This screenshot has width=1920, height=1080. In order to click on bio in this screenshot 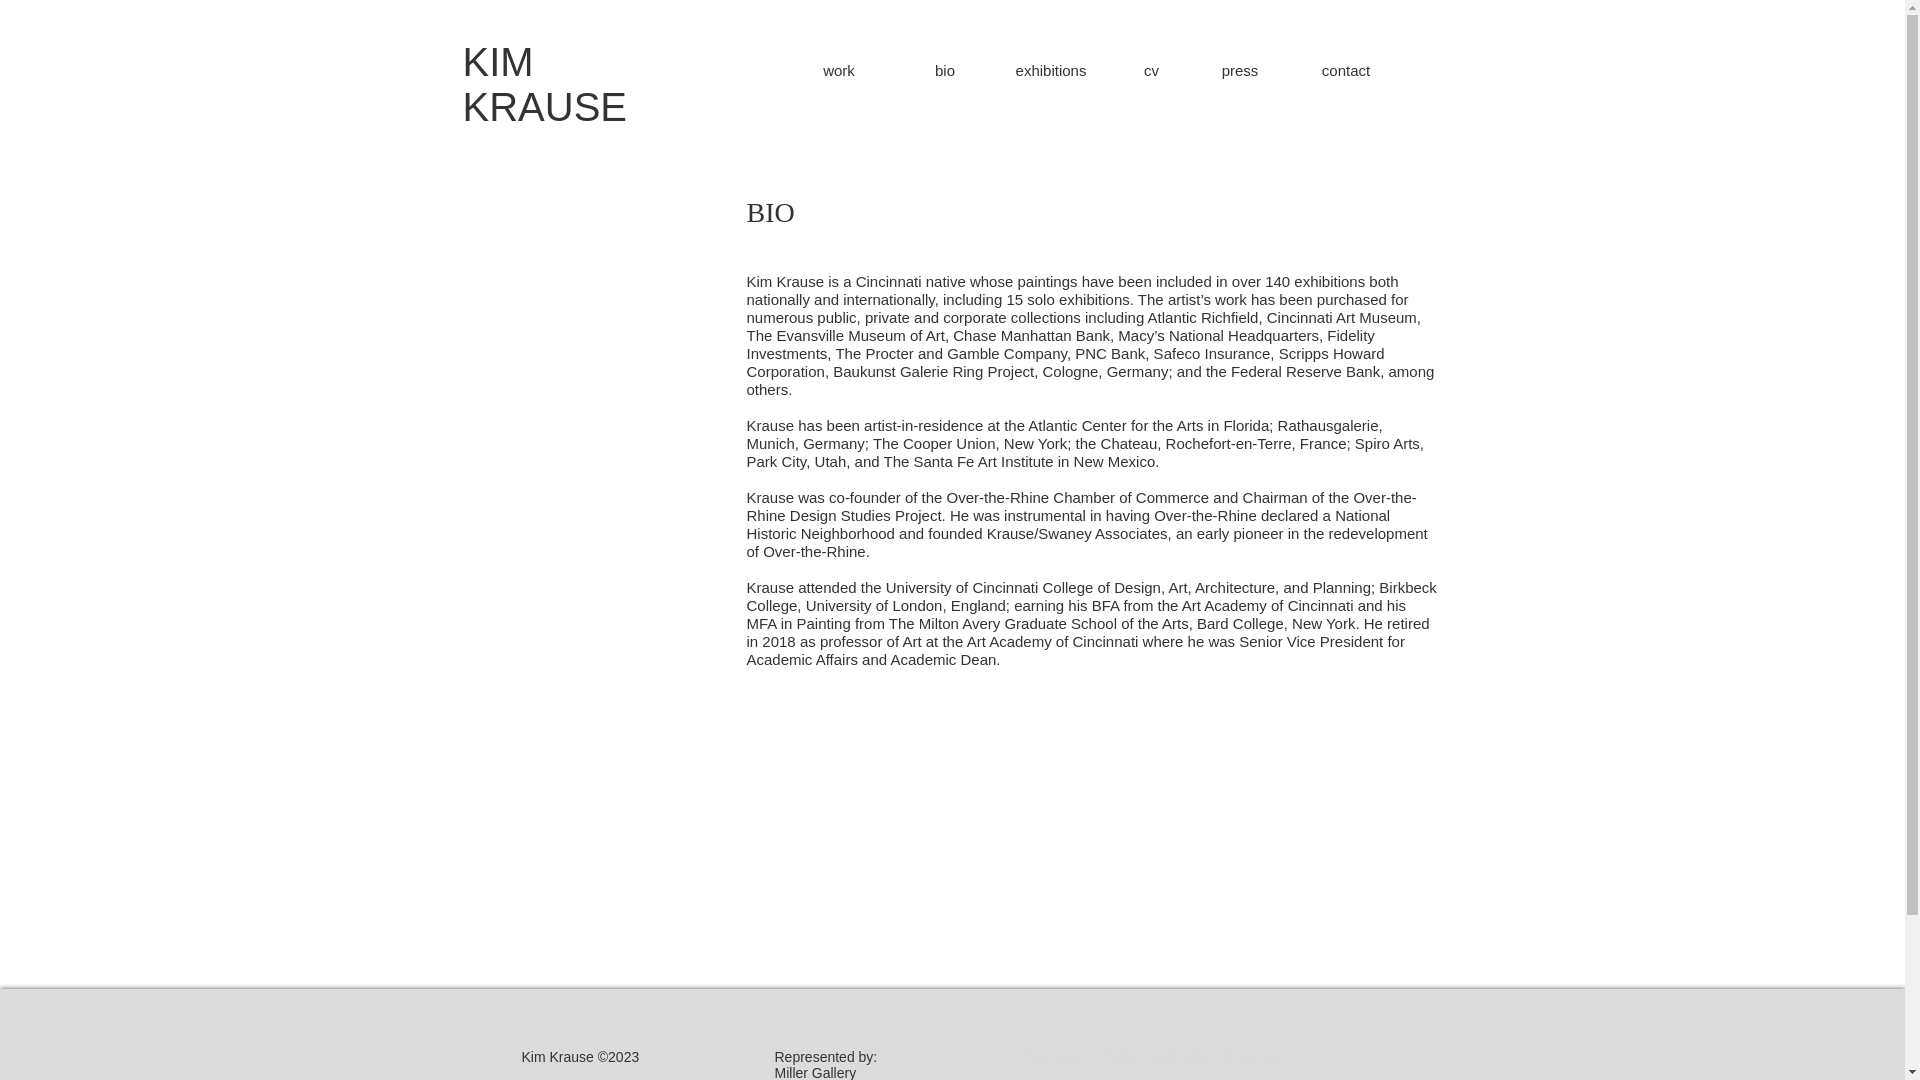, I will do `click(945, 69)`.